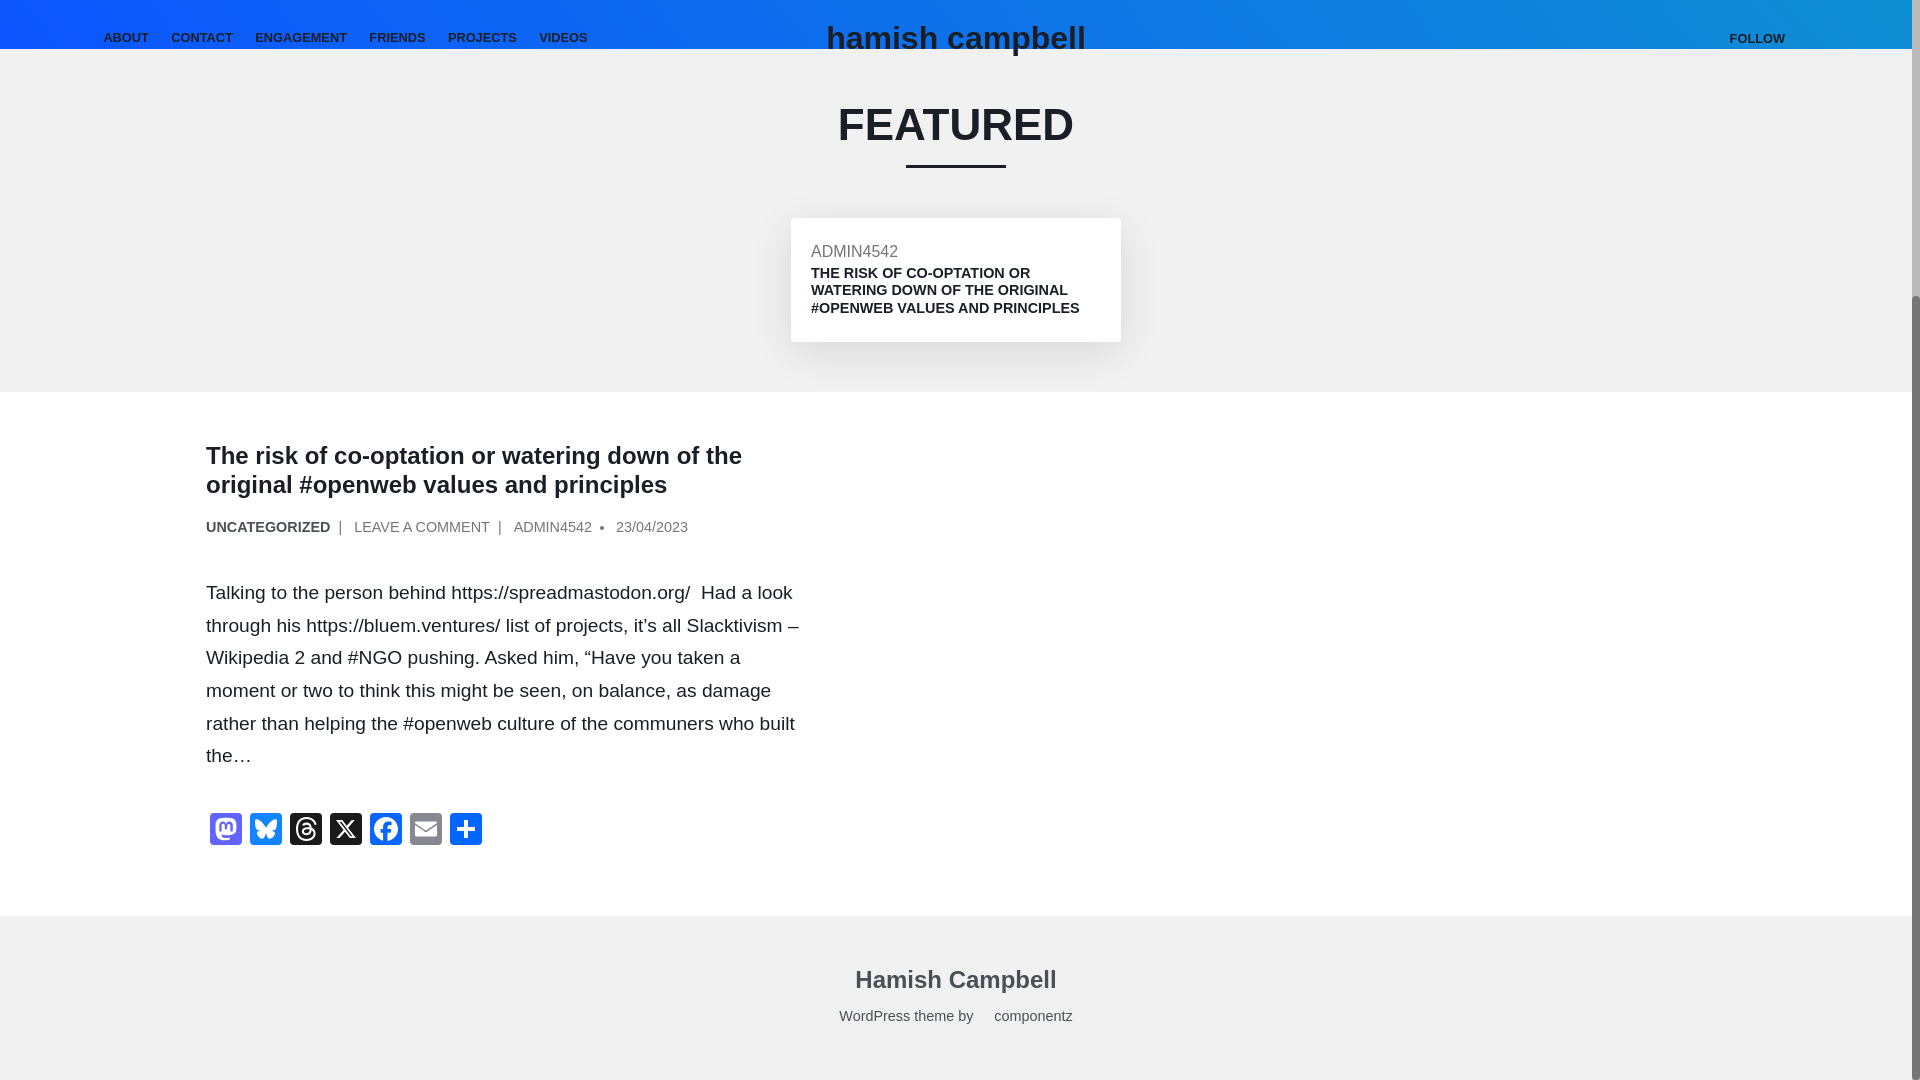 The image size is (1920, 1080). What do you see at coordinates (1024, 1018) in the screenshot?
I see `componentz` at bounding box center [1024, 1018].